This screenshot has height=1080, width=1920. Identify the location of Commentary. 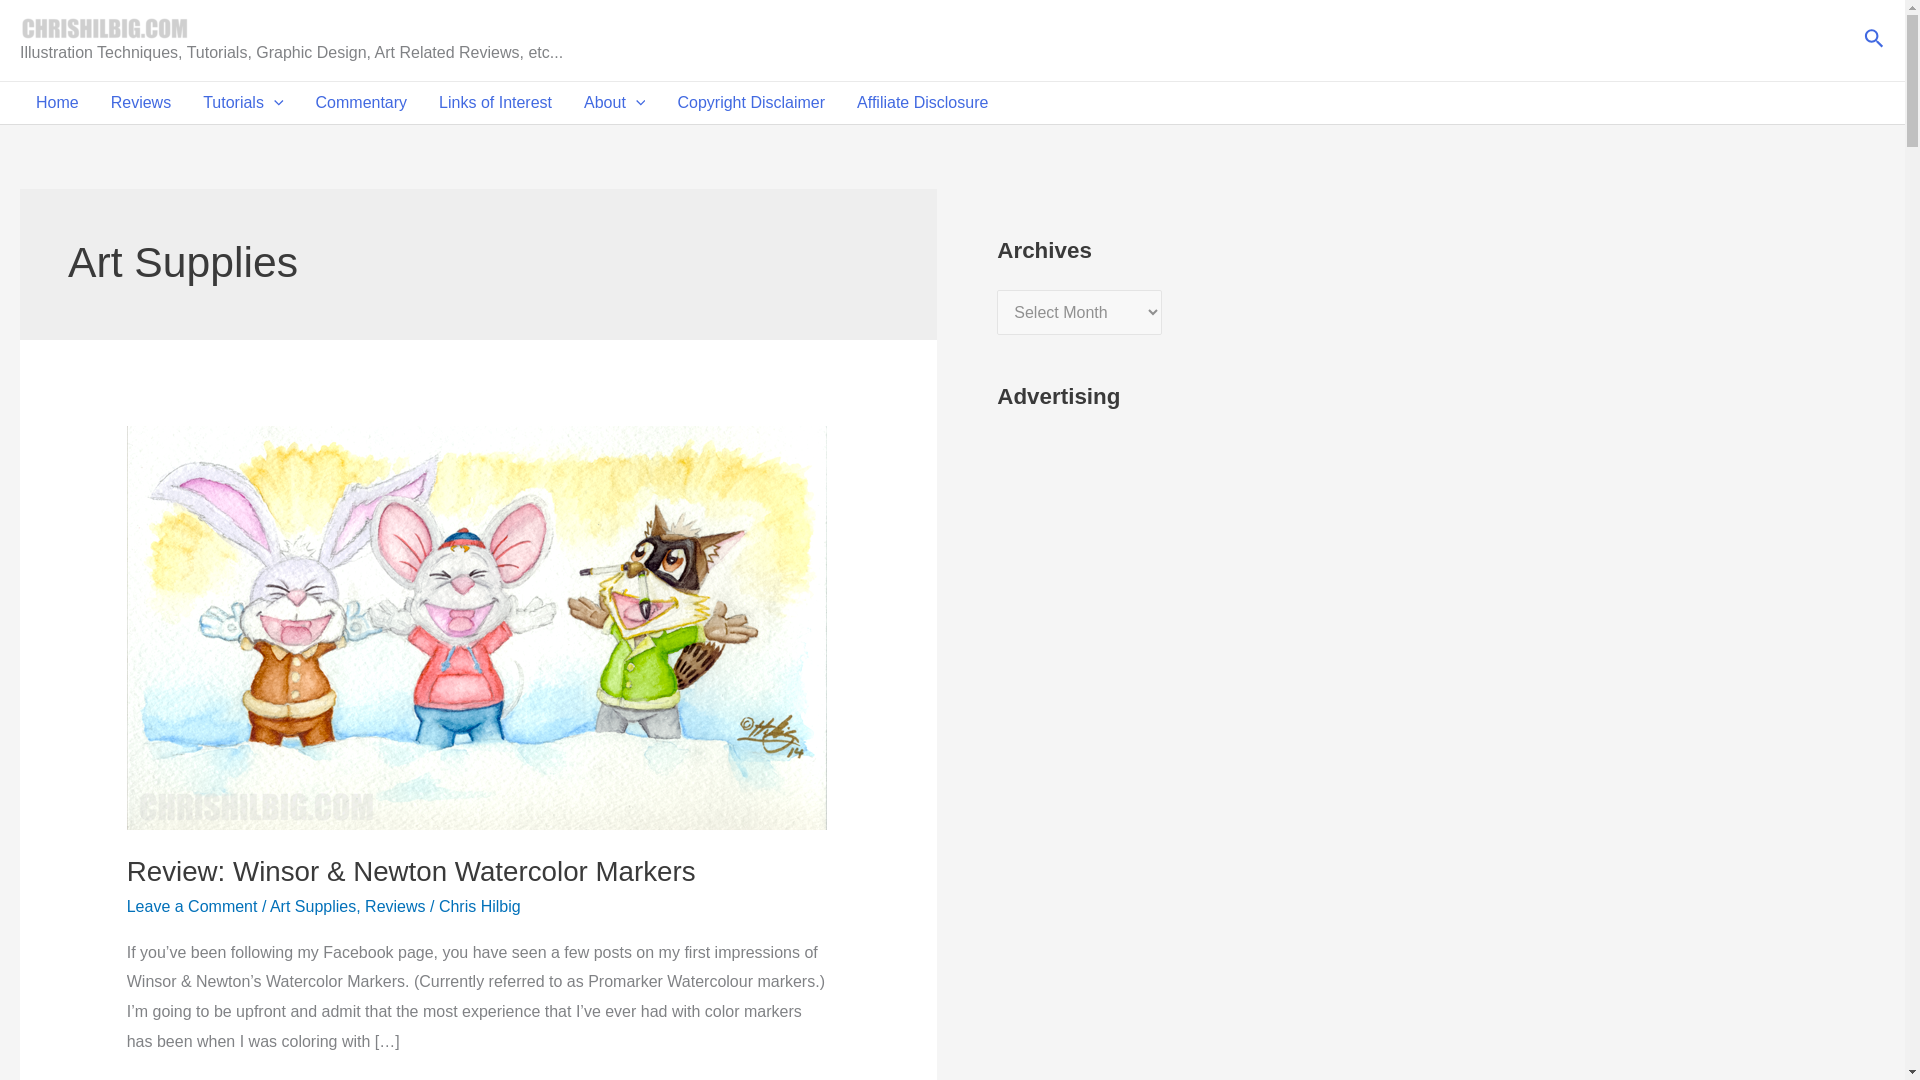
(362, 103).